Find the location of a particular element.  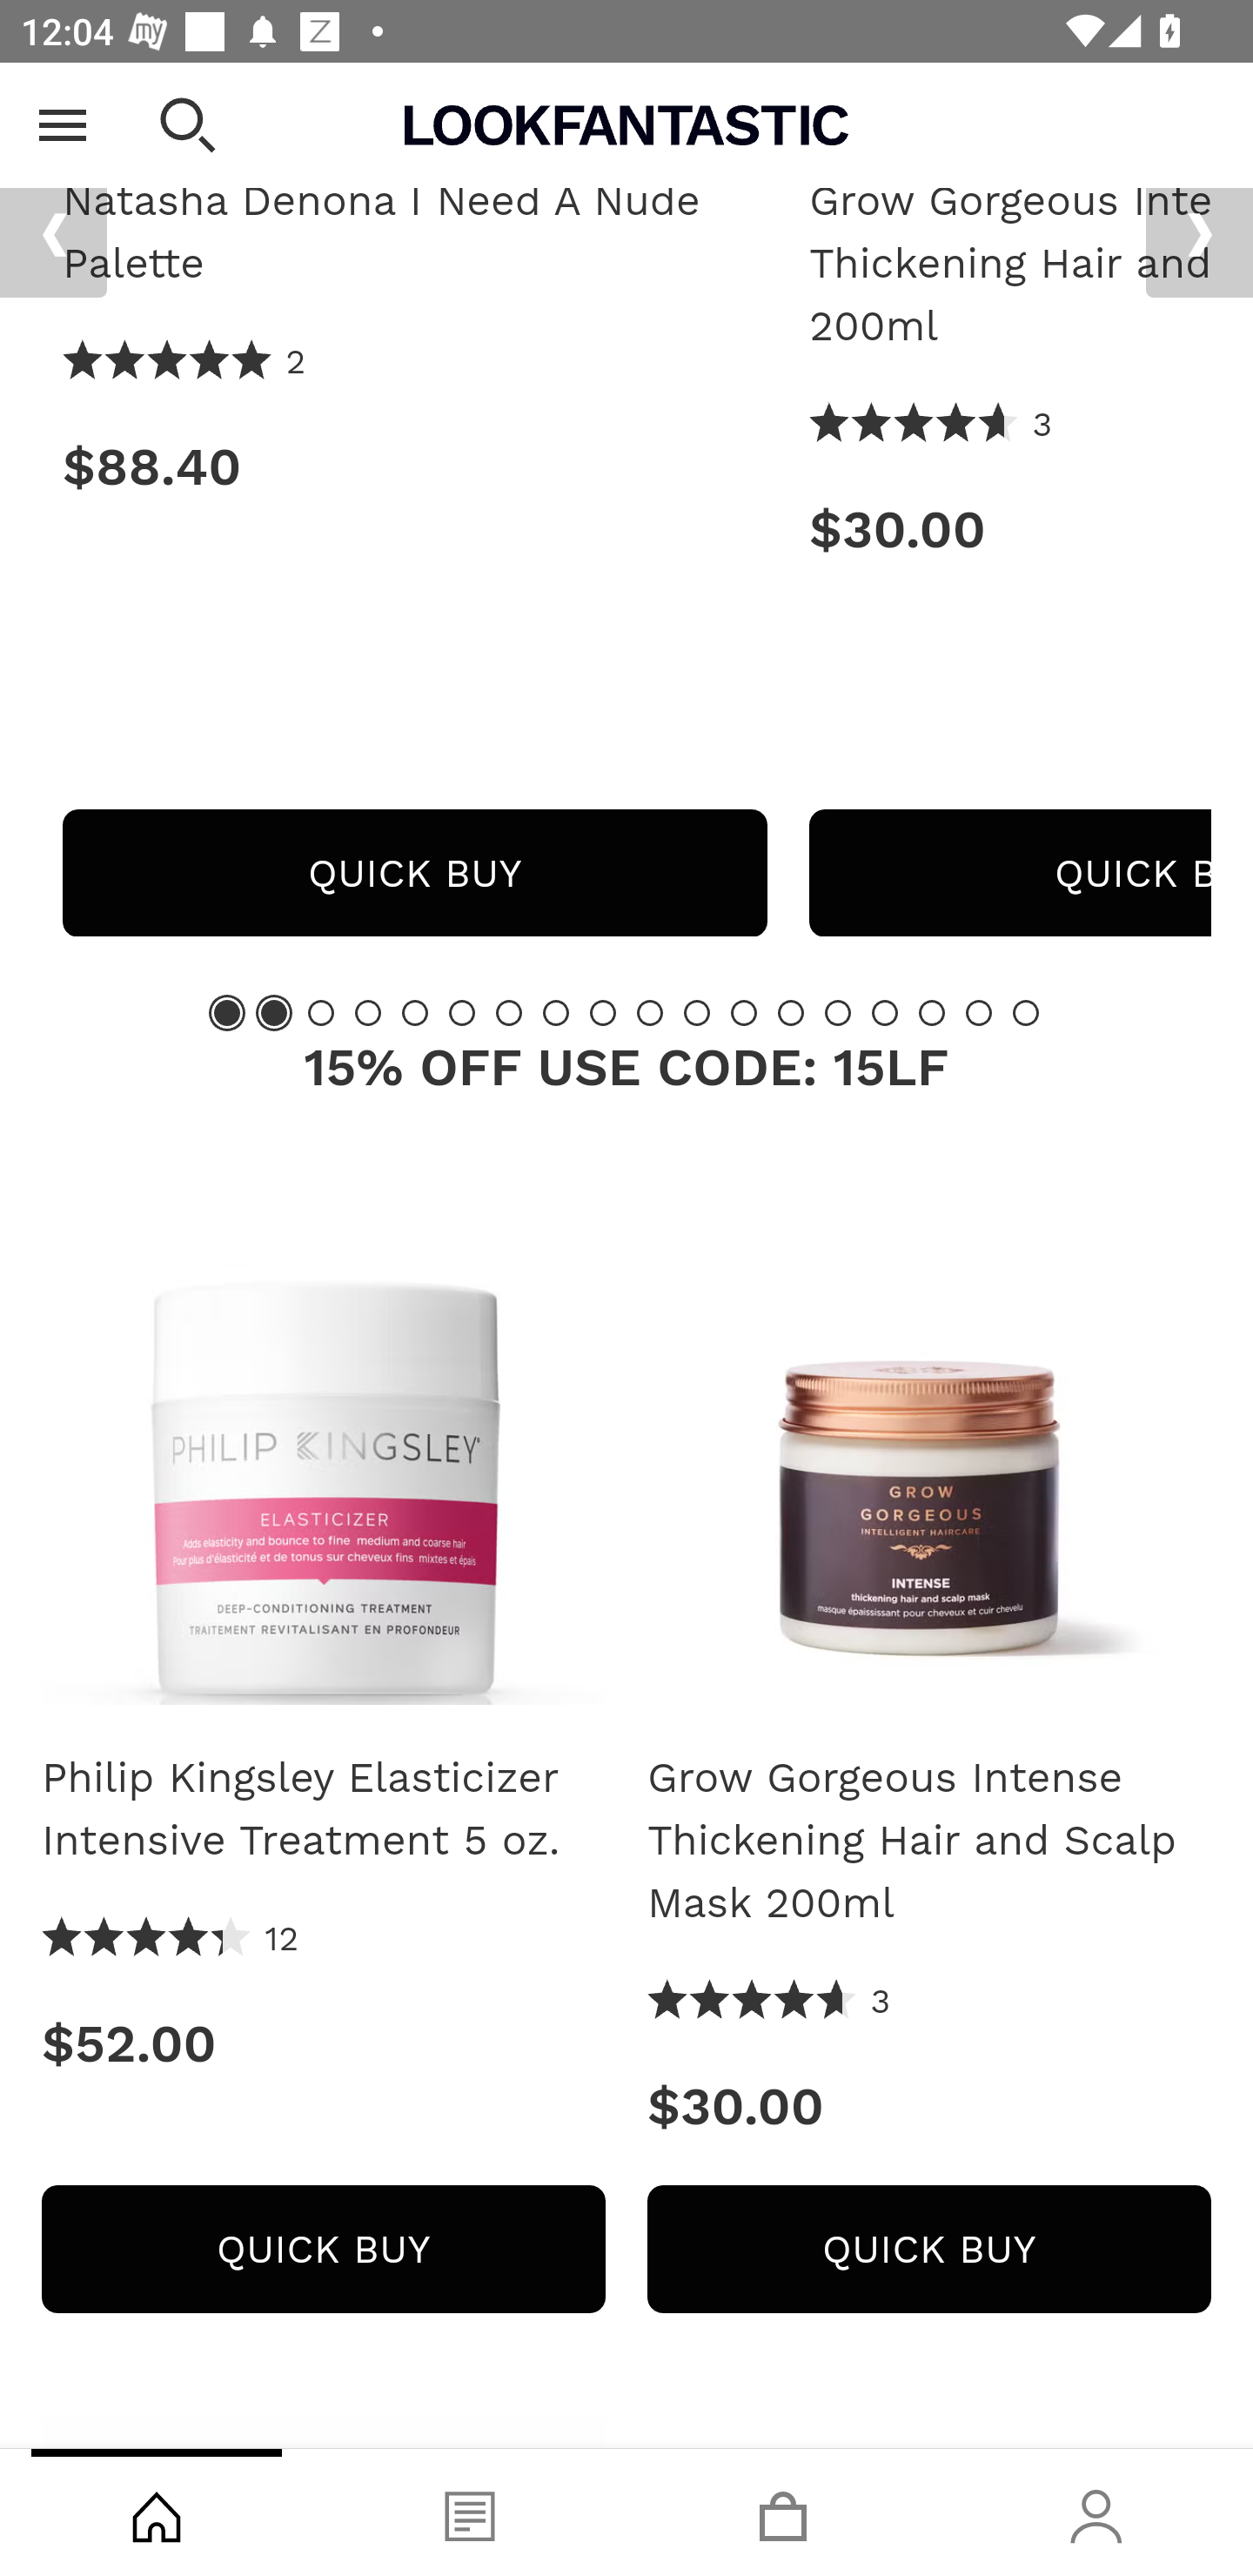

Previous is located at coordinates (53, 237).